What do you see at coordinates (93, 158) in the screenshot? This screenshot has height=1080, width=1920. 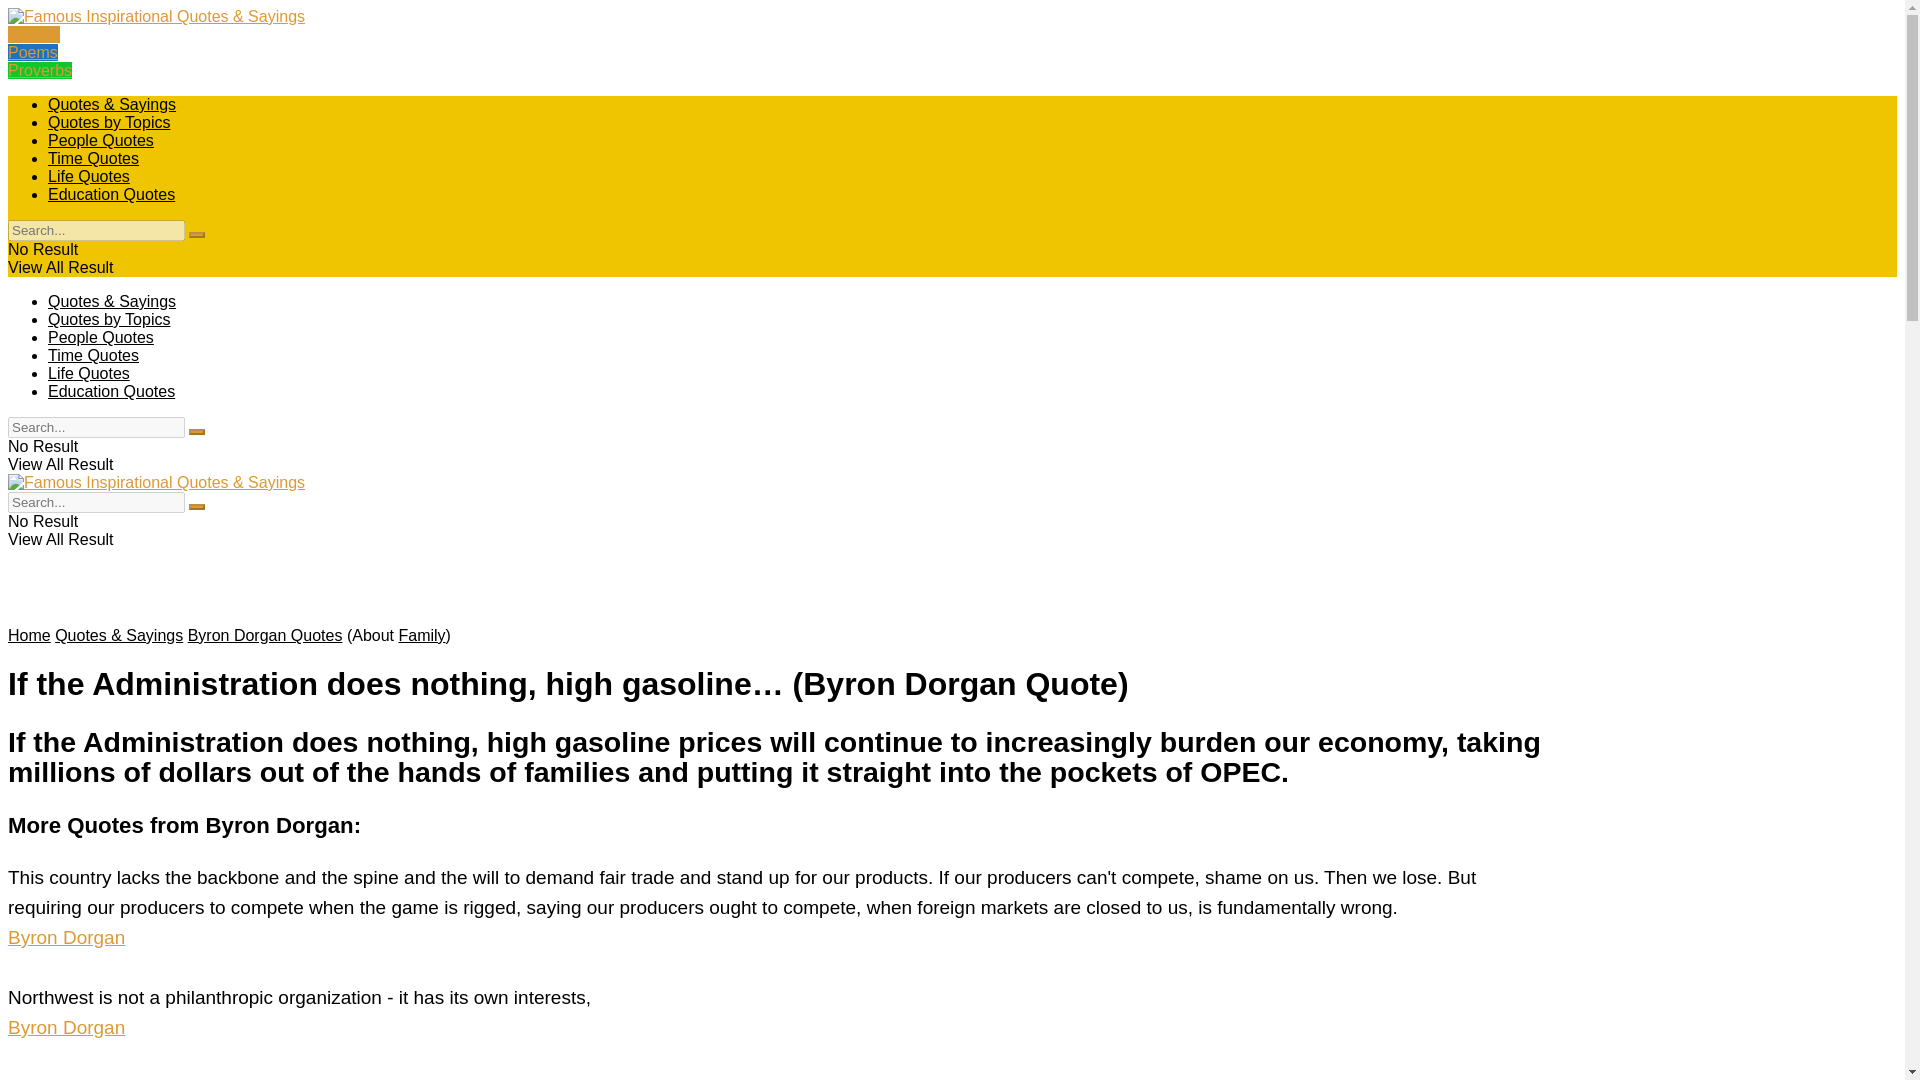 I see `Time Quotes` at bounding box center [93, 158].